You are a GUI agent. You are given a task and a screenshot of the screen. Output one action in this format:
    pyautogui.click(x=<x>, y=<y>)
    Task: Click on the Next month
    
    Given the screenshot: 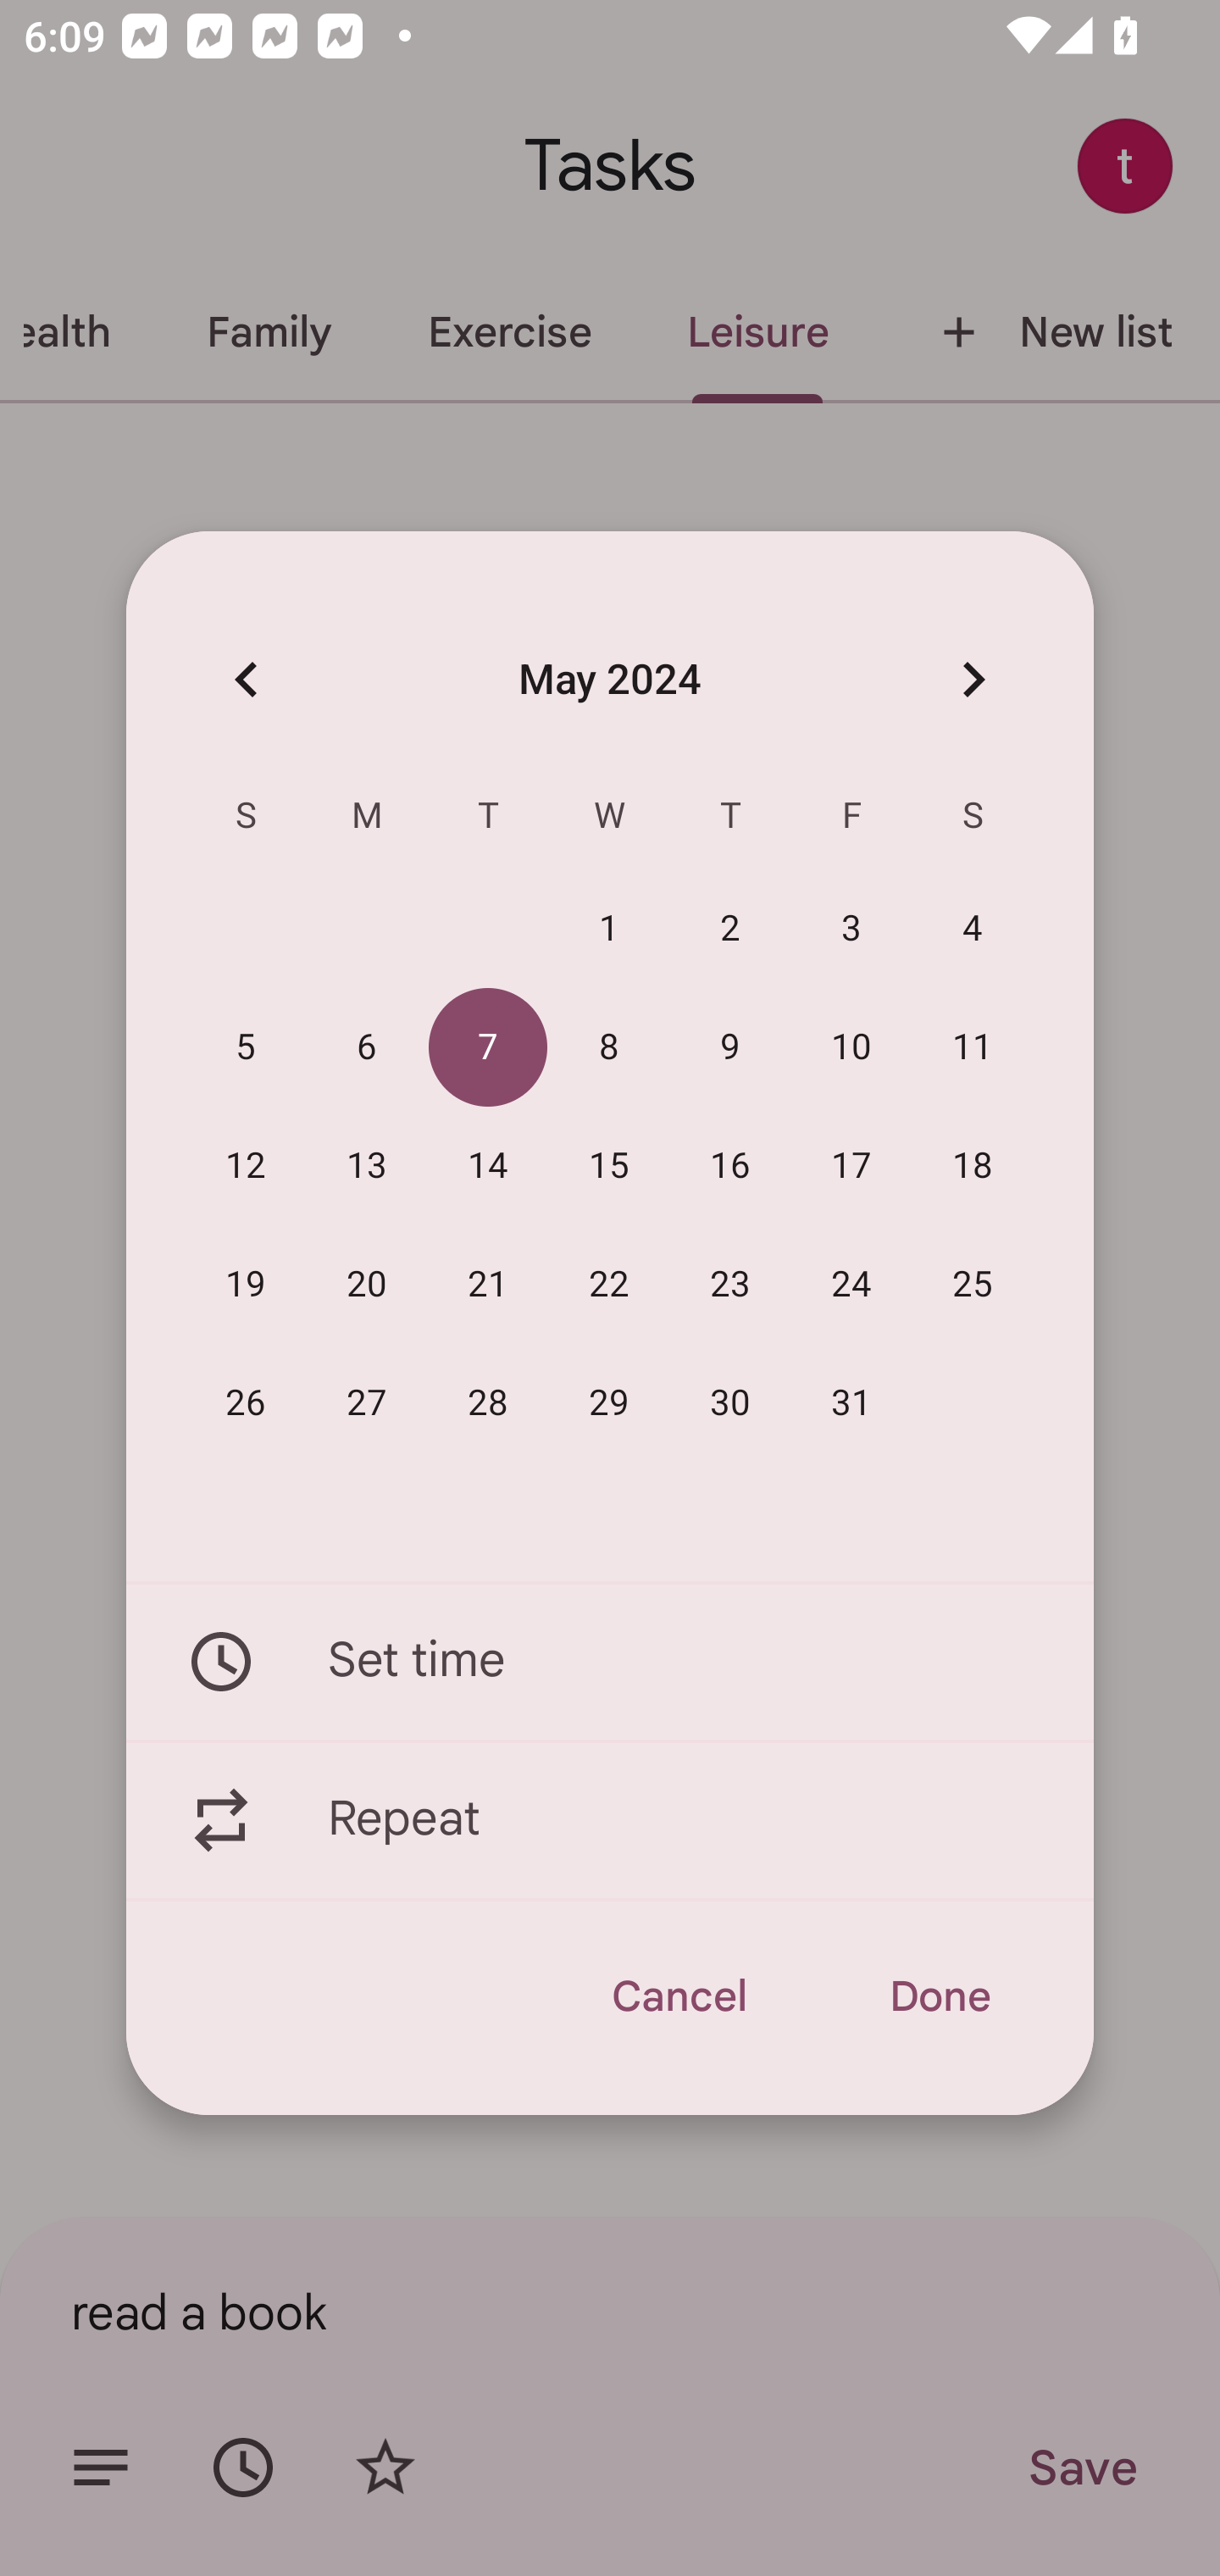 What is the action you would take?
    pyautogui.click(x=973, y=678)
    